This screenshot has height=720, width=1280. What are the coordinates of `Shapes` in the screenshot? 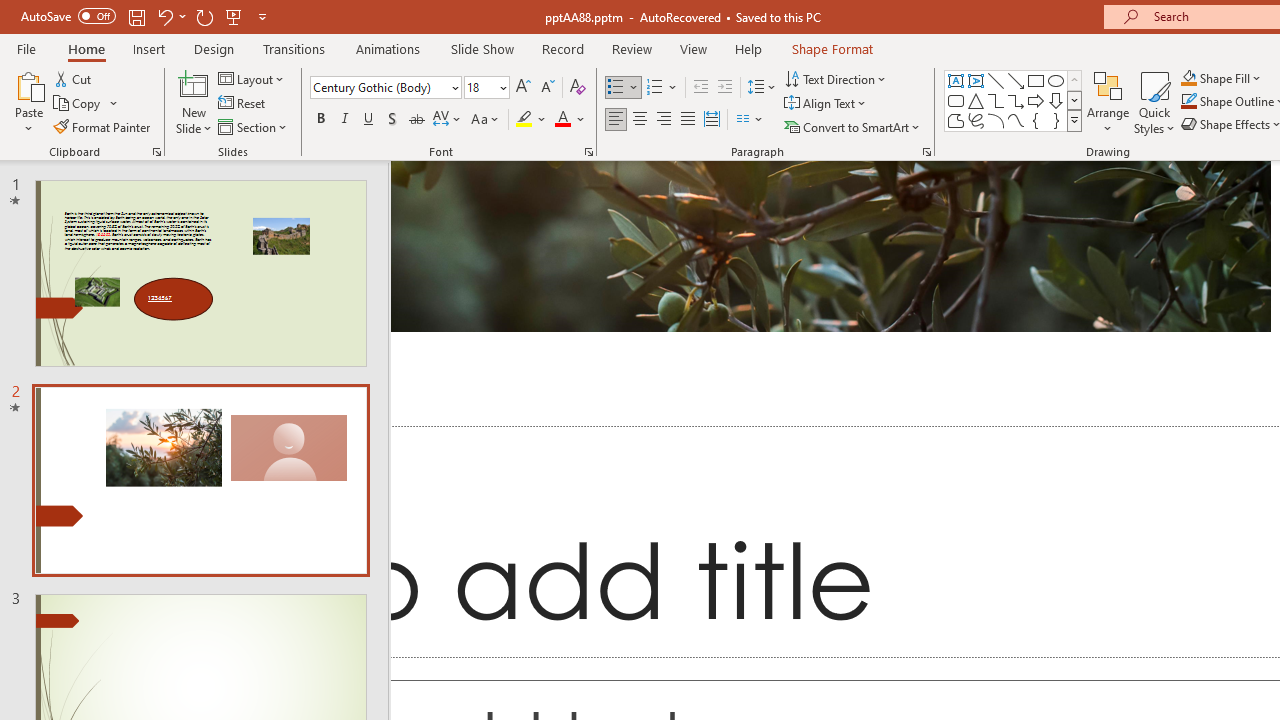 It's located at (1074, 120).